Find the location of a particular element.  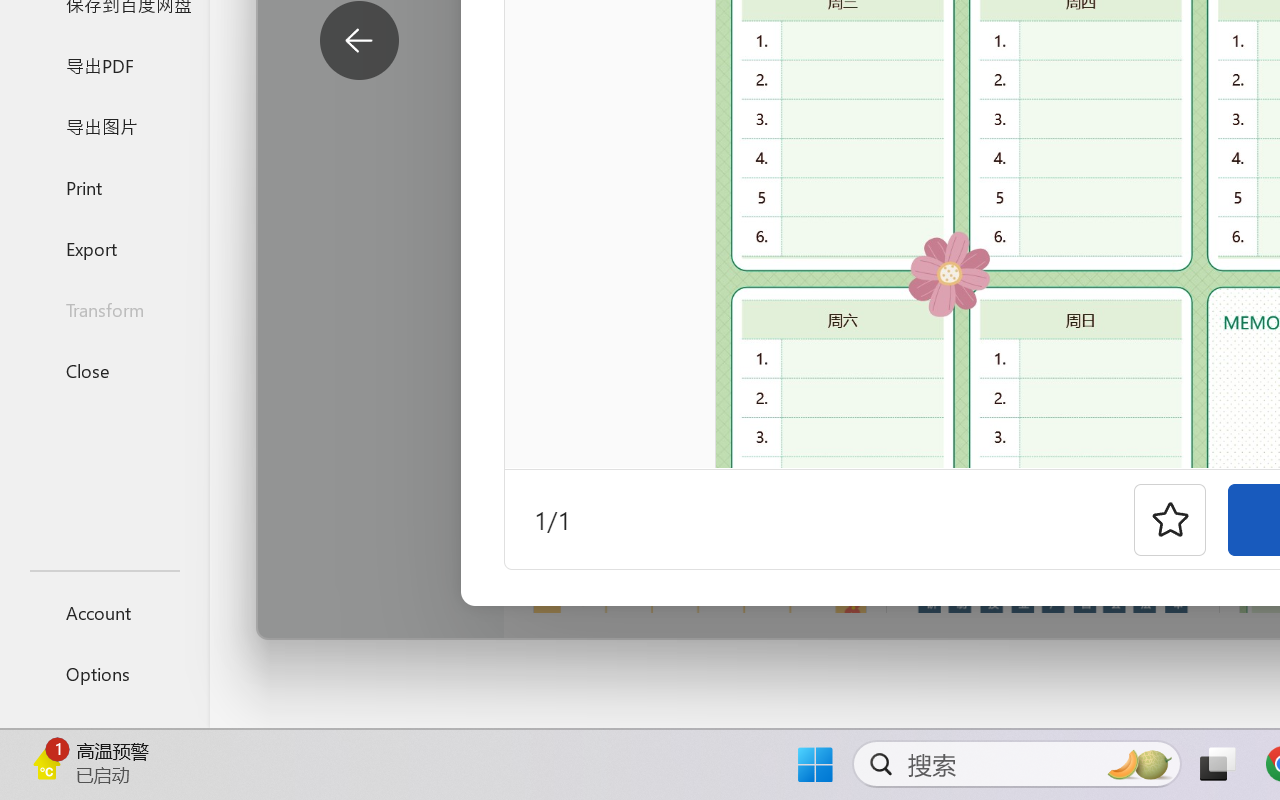

Transform is located at coordinates (104, 310).